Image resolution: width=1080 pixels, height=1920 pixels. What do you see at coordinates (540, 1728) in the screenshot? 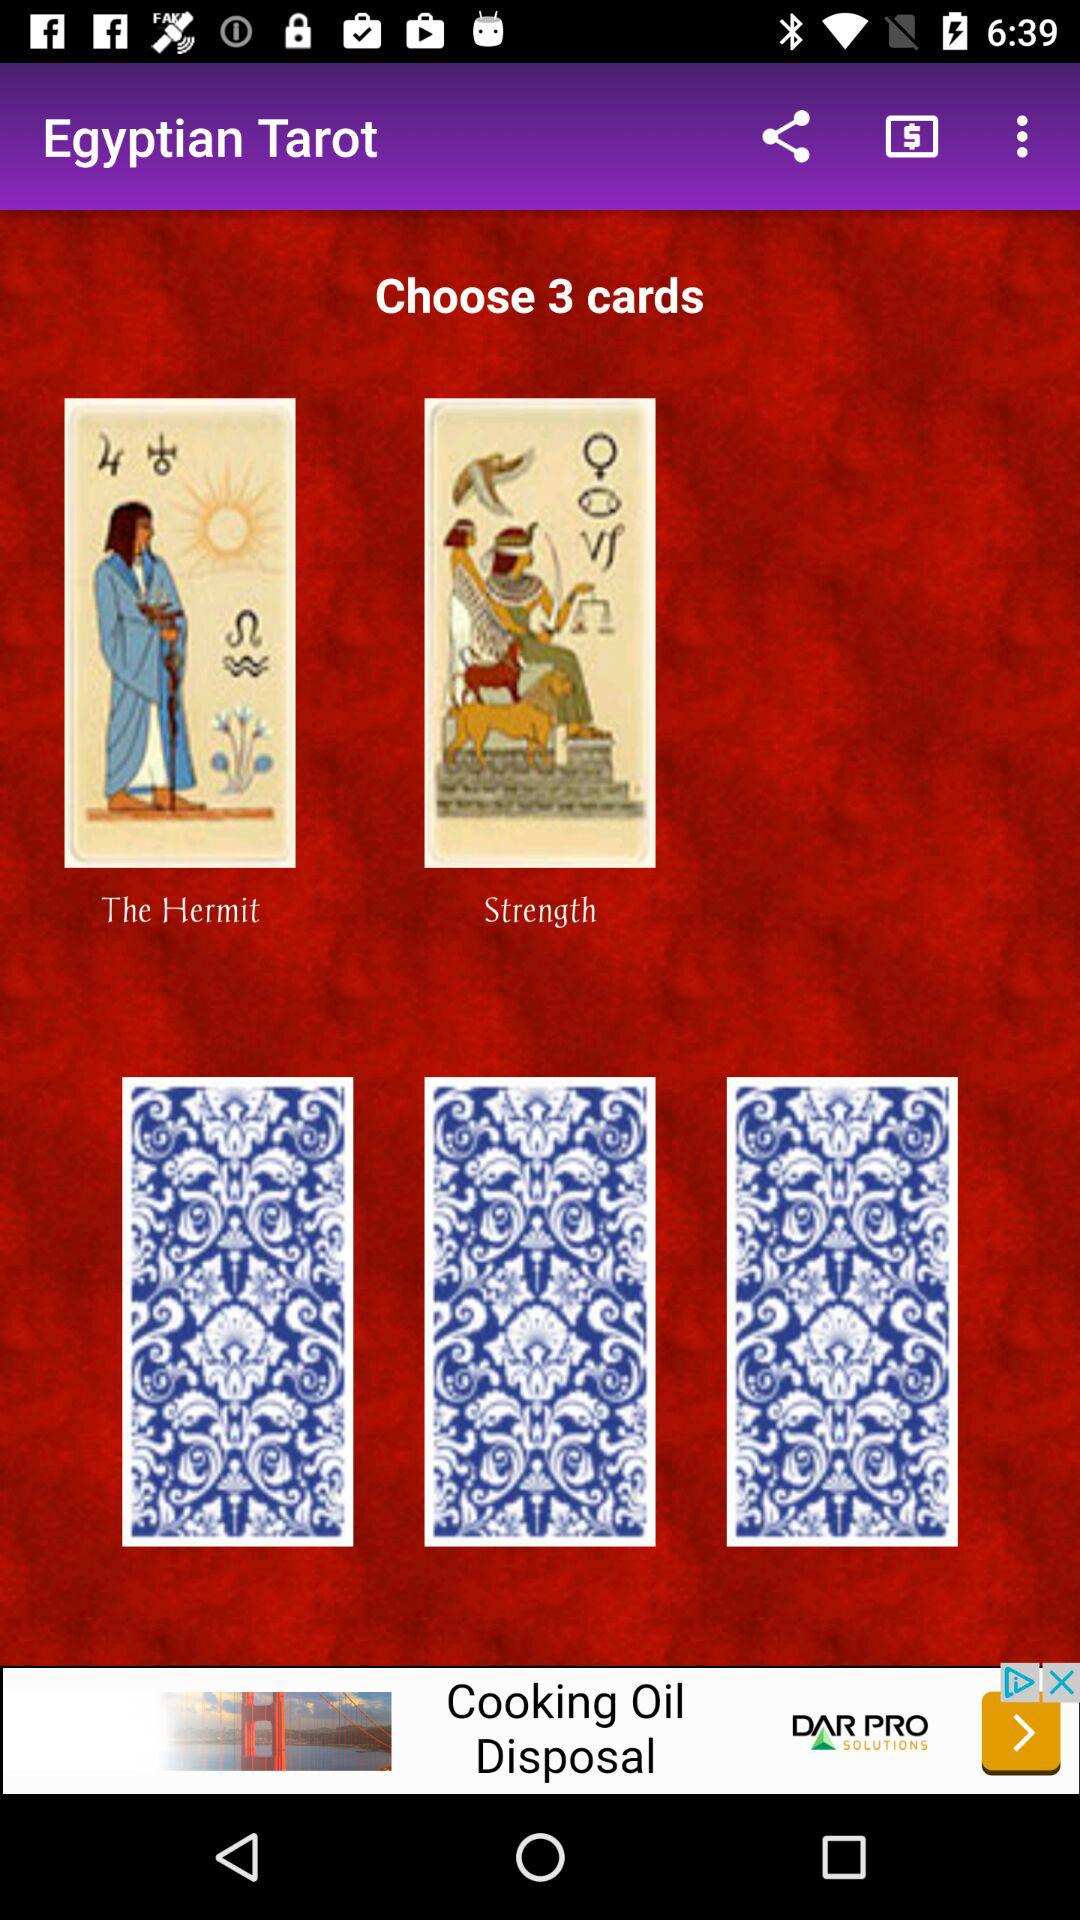
I see `go to website` at bounding box center [540, 1728].